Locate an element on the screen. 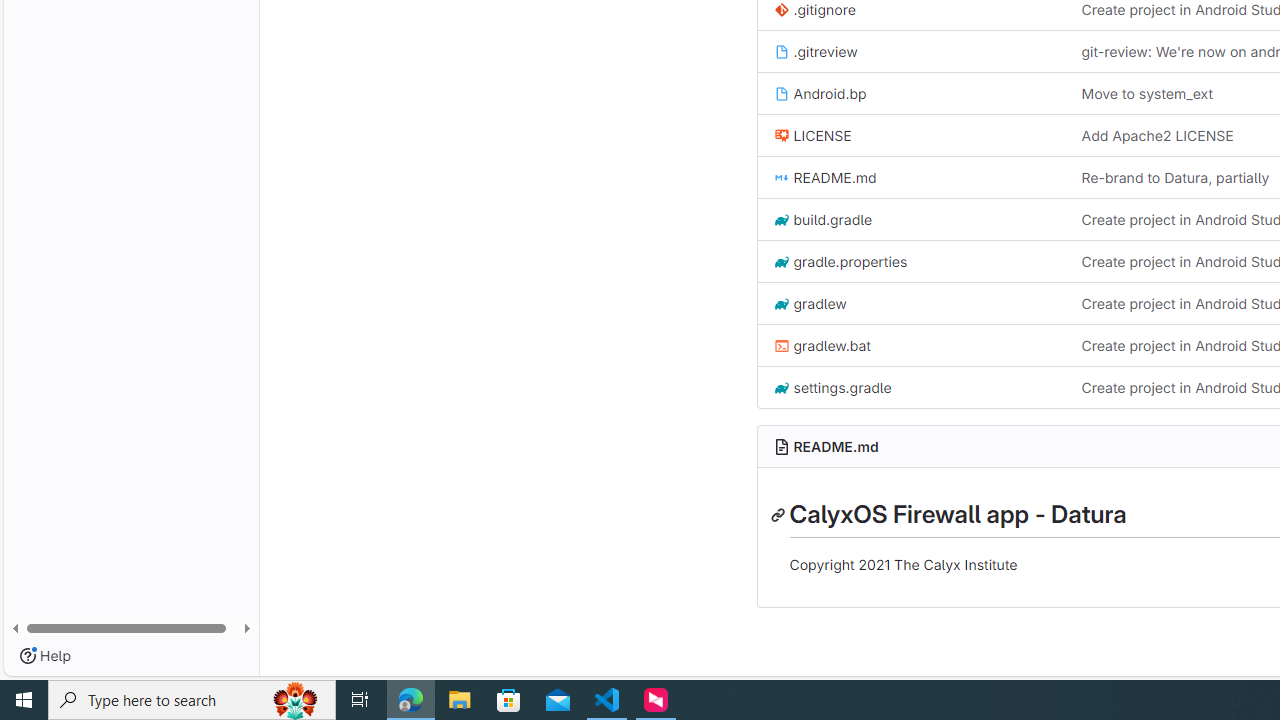 Image resolution: width=1280 pixels, height=720 pixels. settings.gradle is located at coordinates (832, 388).